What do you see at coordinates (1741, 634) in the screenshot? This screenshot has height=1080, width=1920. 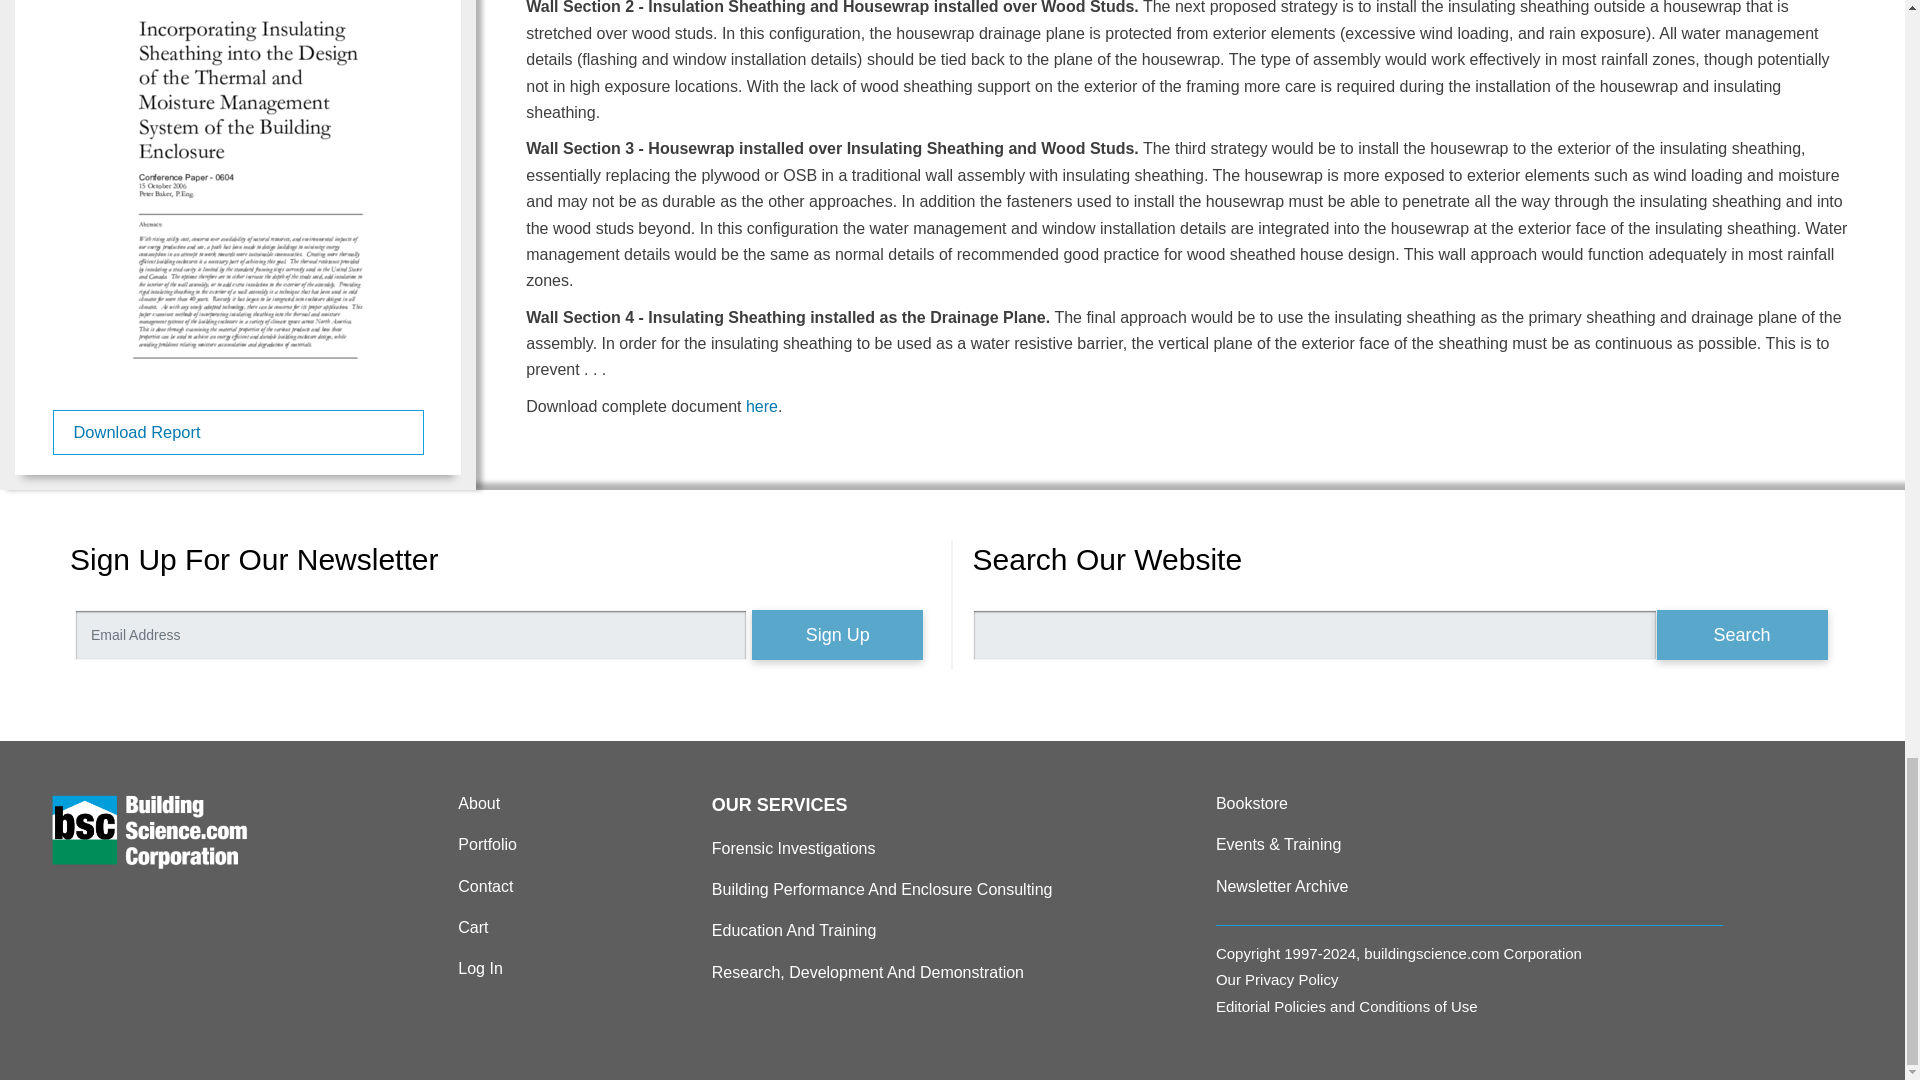 I see `Search` at bounding box center [1741, 634].